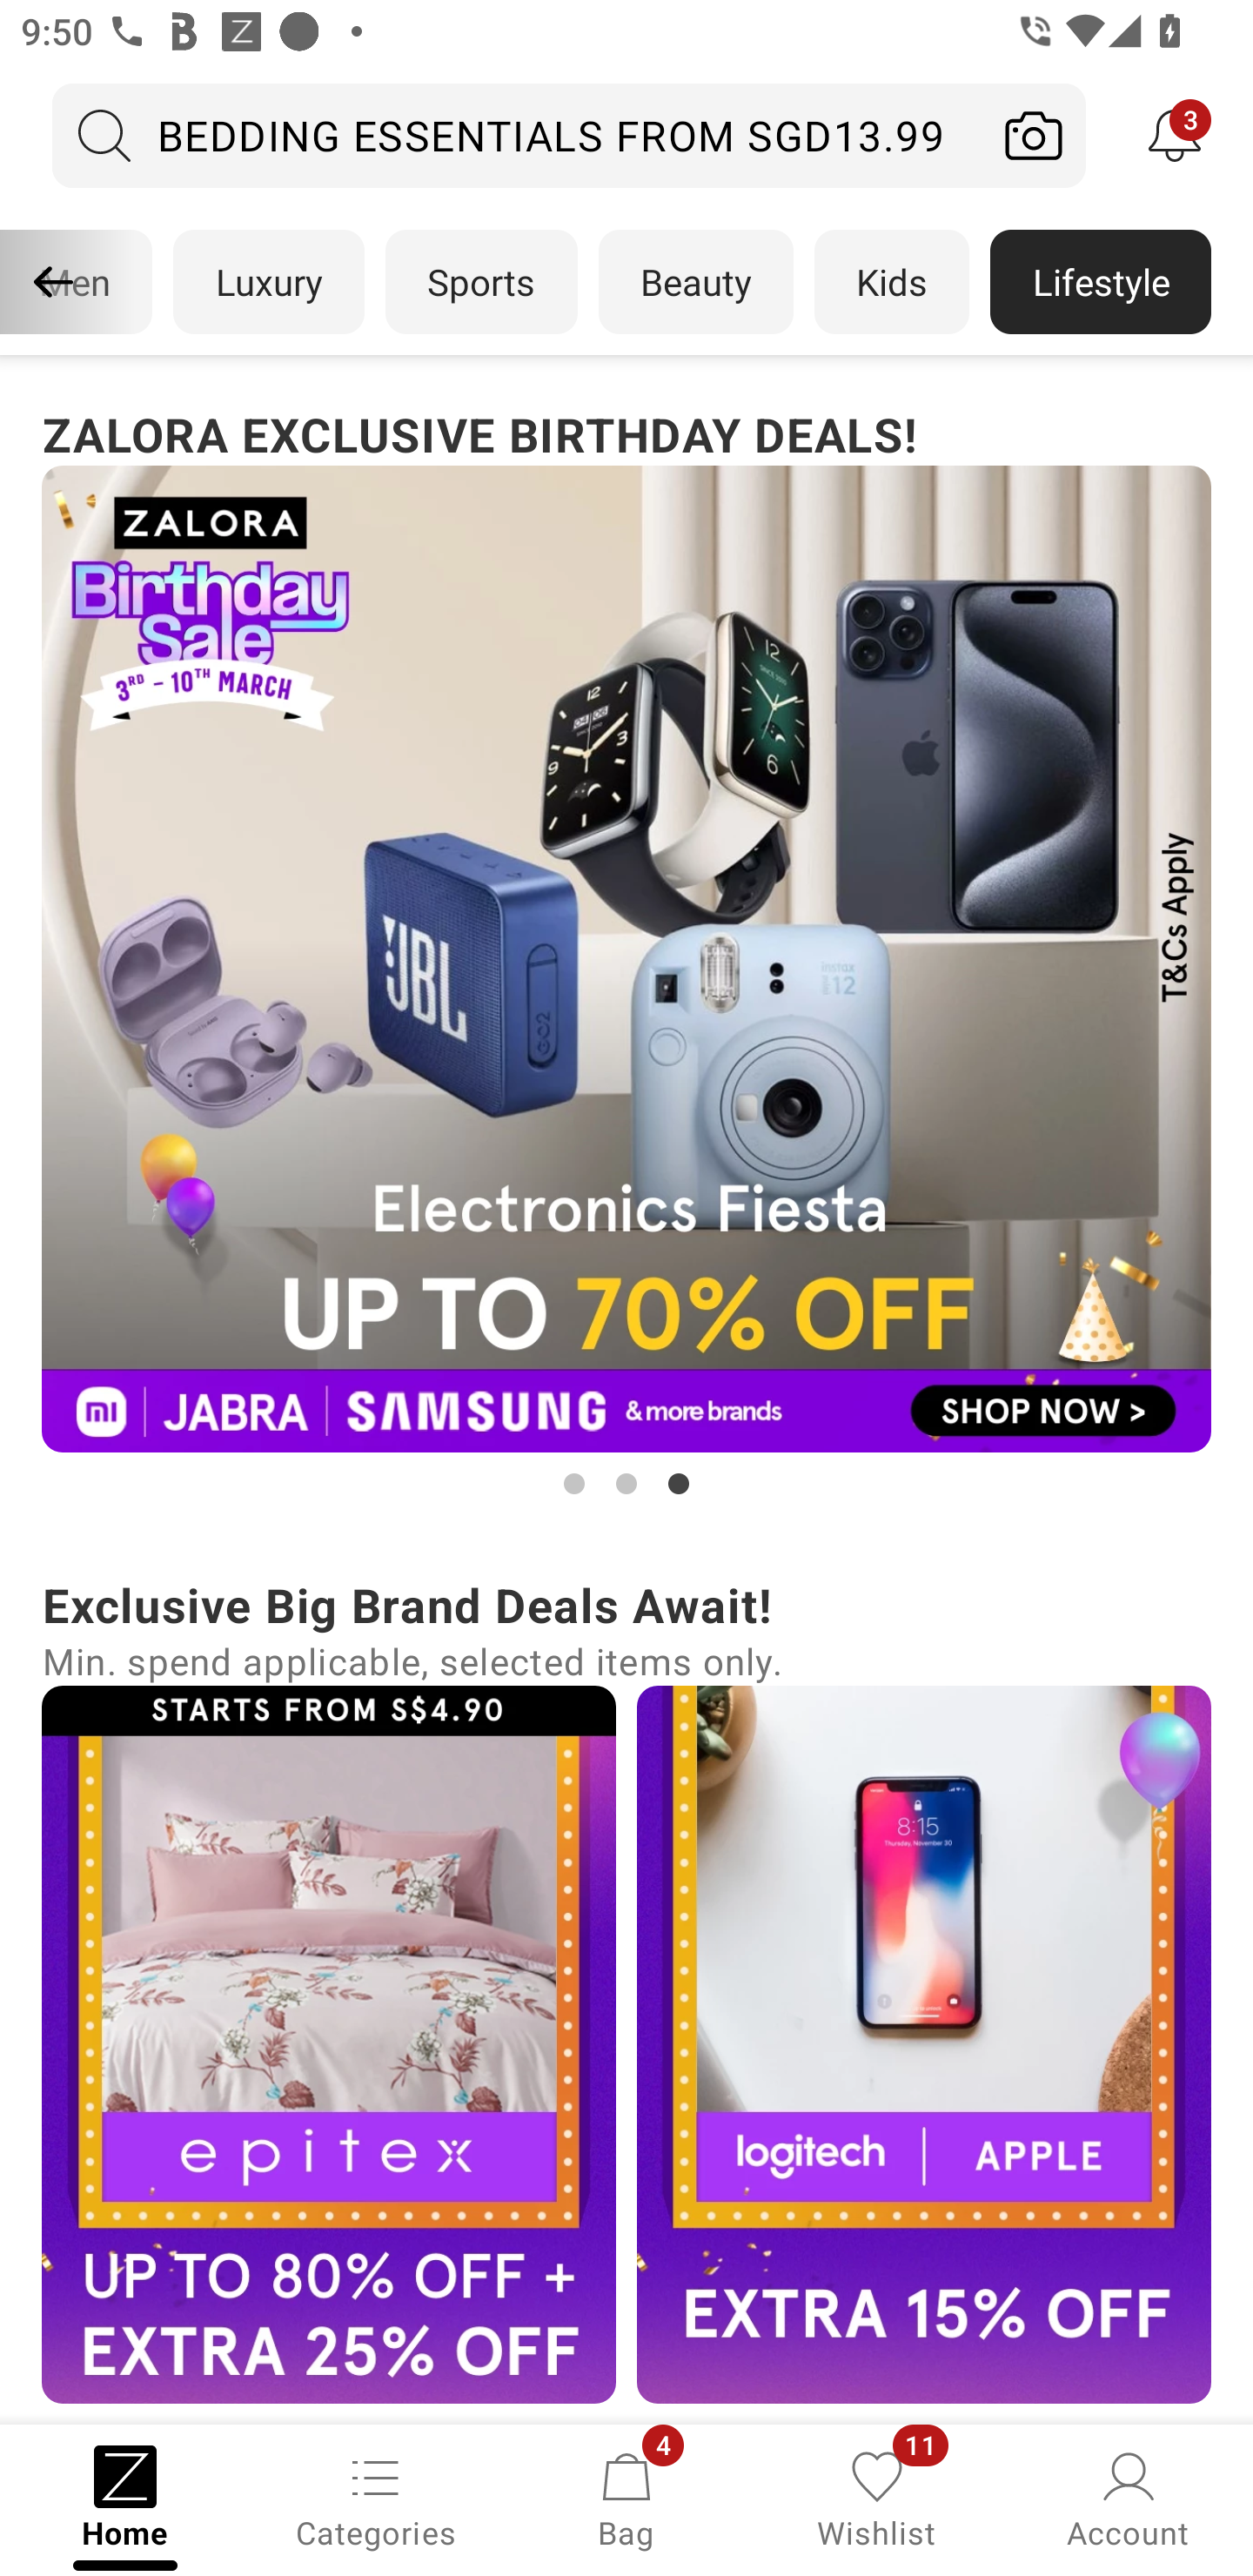 Image resolution: width=1253 pixels, height=2576 pixels. What do you see at coordinates (626, 950) in the screenshot?
I see `ZALORA EXCLUSIVE BIRTHDAY DEALS! Campaign banner` at bounding box center [626, 950].